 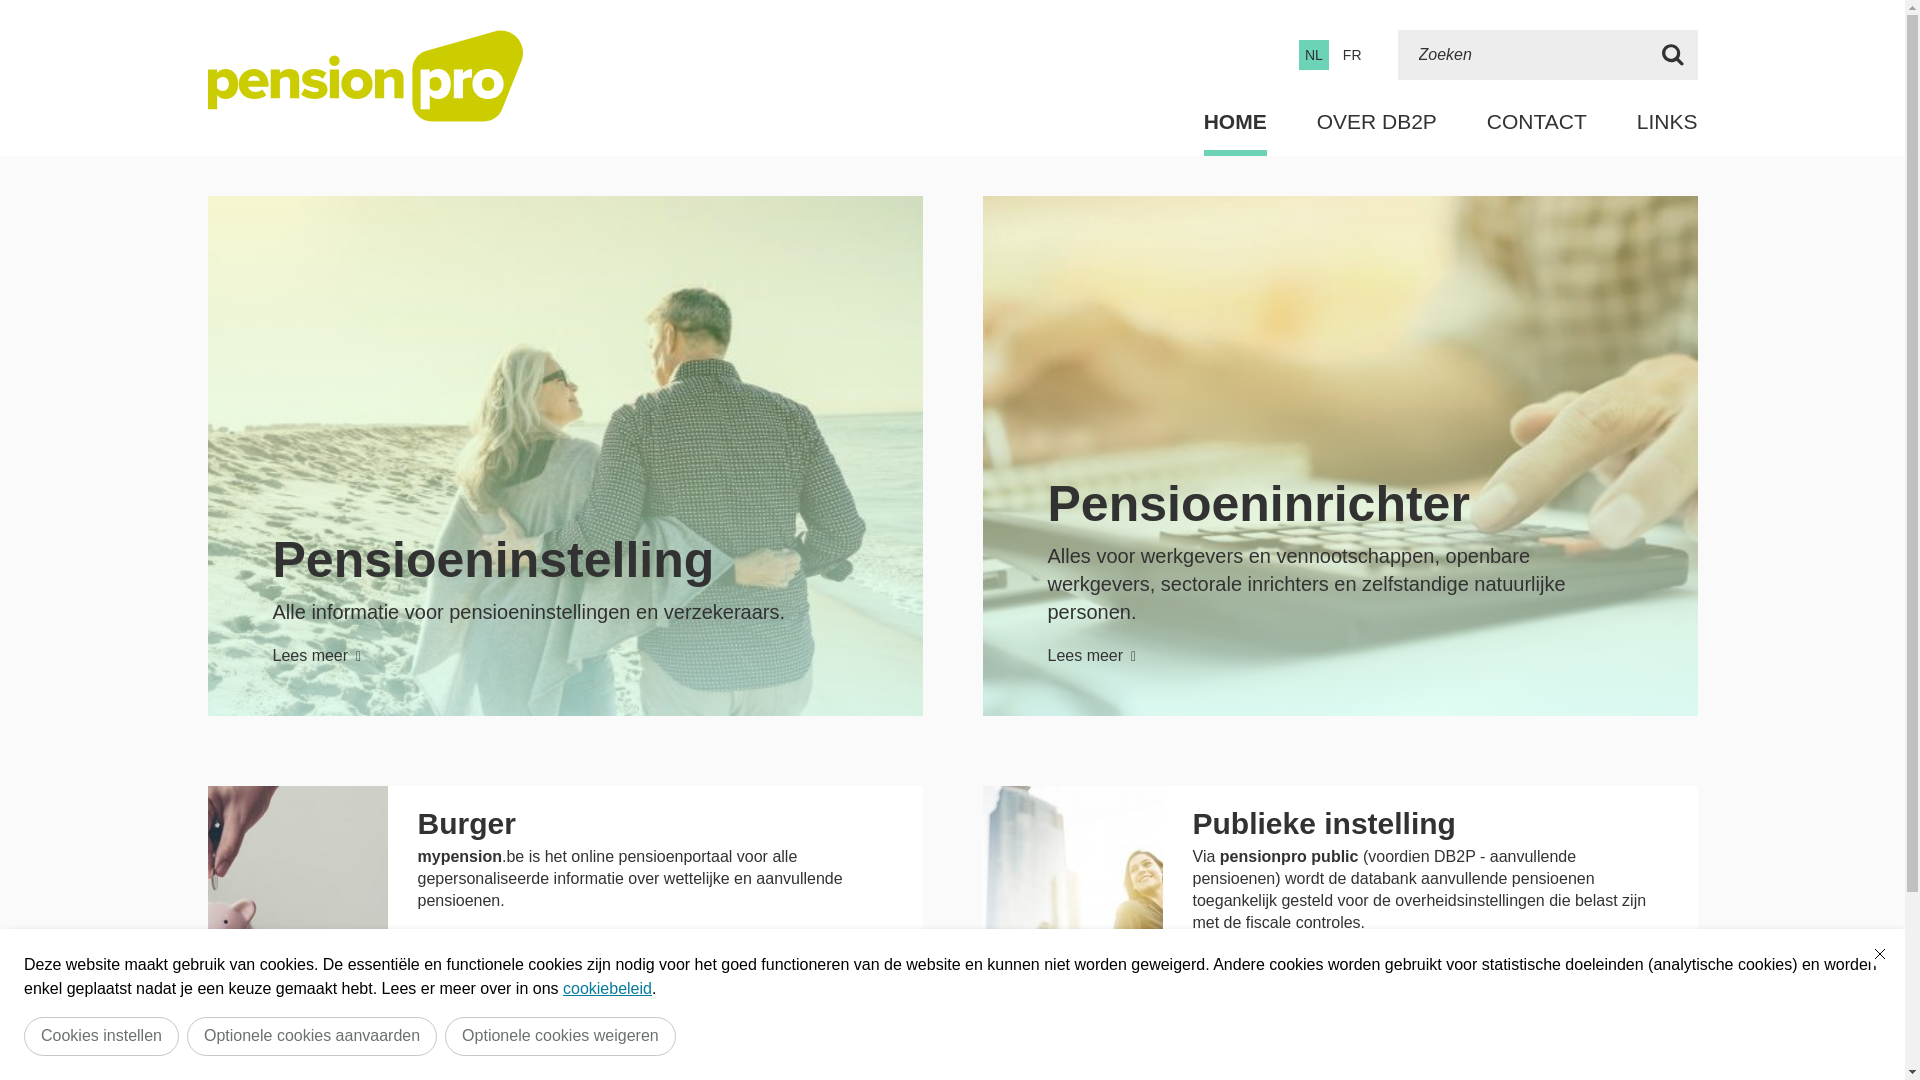 What do you see at coordinates (1314, 55) in the screenshot?
I see `NL` at bounding box center [1314, 55].